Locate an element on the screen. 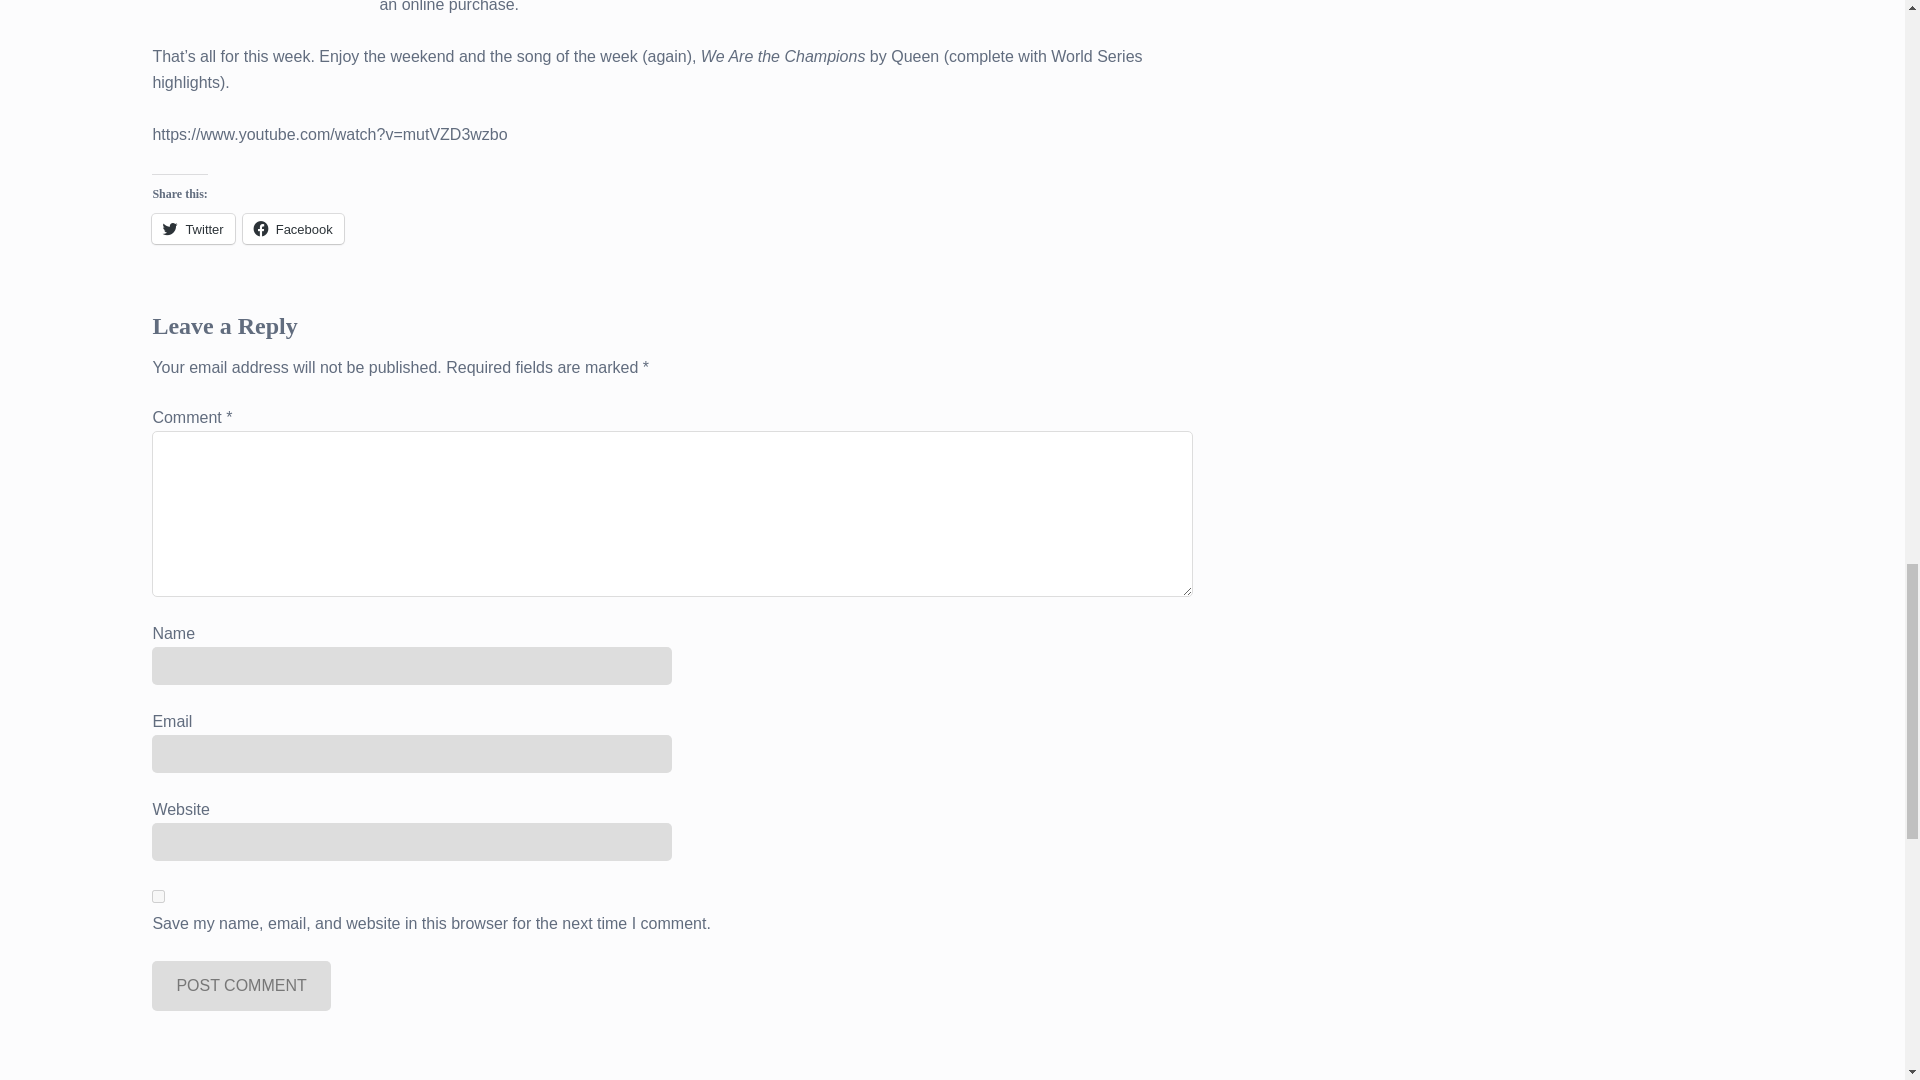  yes is located at coordinates (158, 896).